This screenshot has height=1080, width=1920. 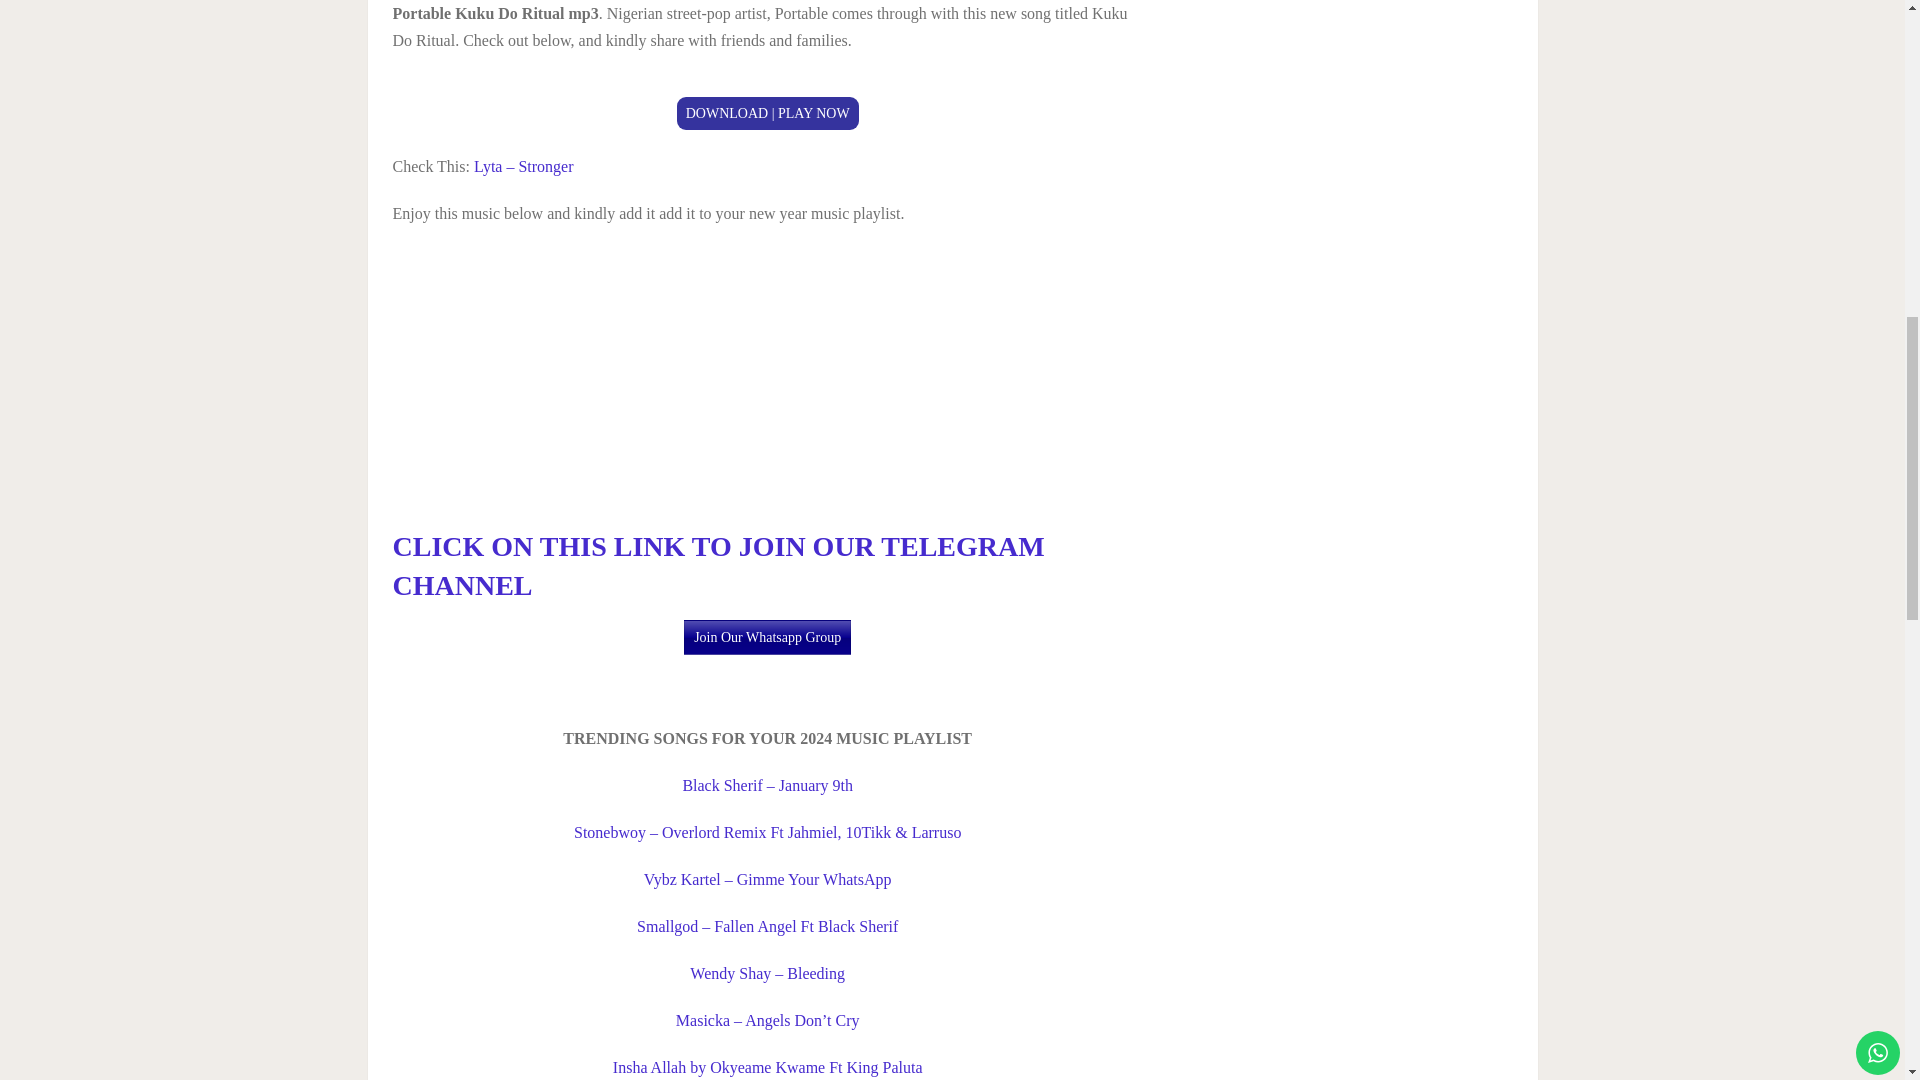 What do you see at coordinates (768, 1067) in the screenshot?
I see `Insha Allah by Okyeame Kwame Ft King Paluta` at bounding box center [768, 1067].